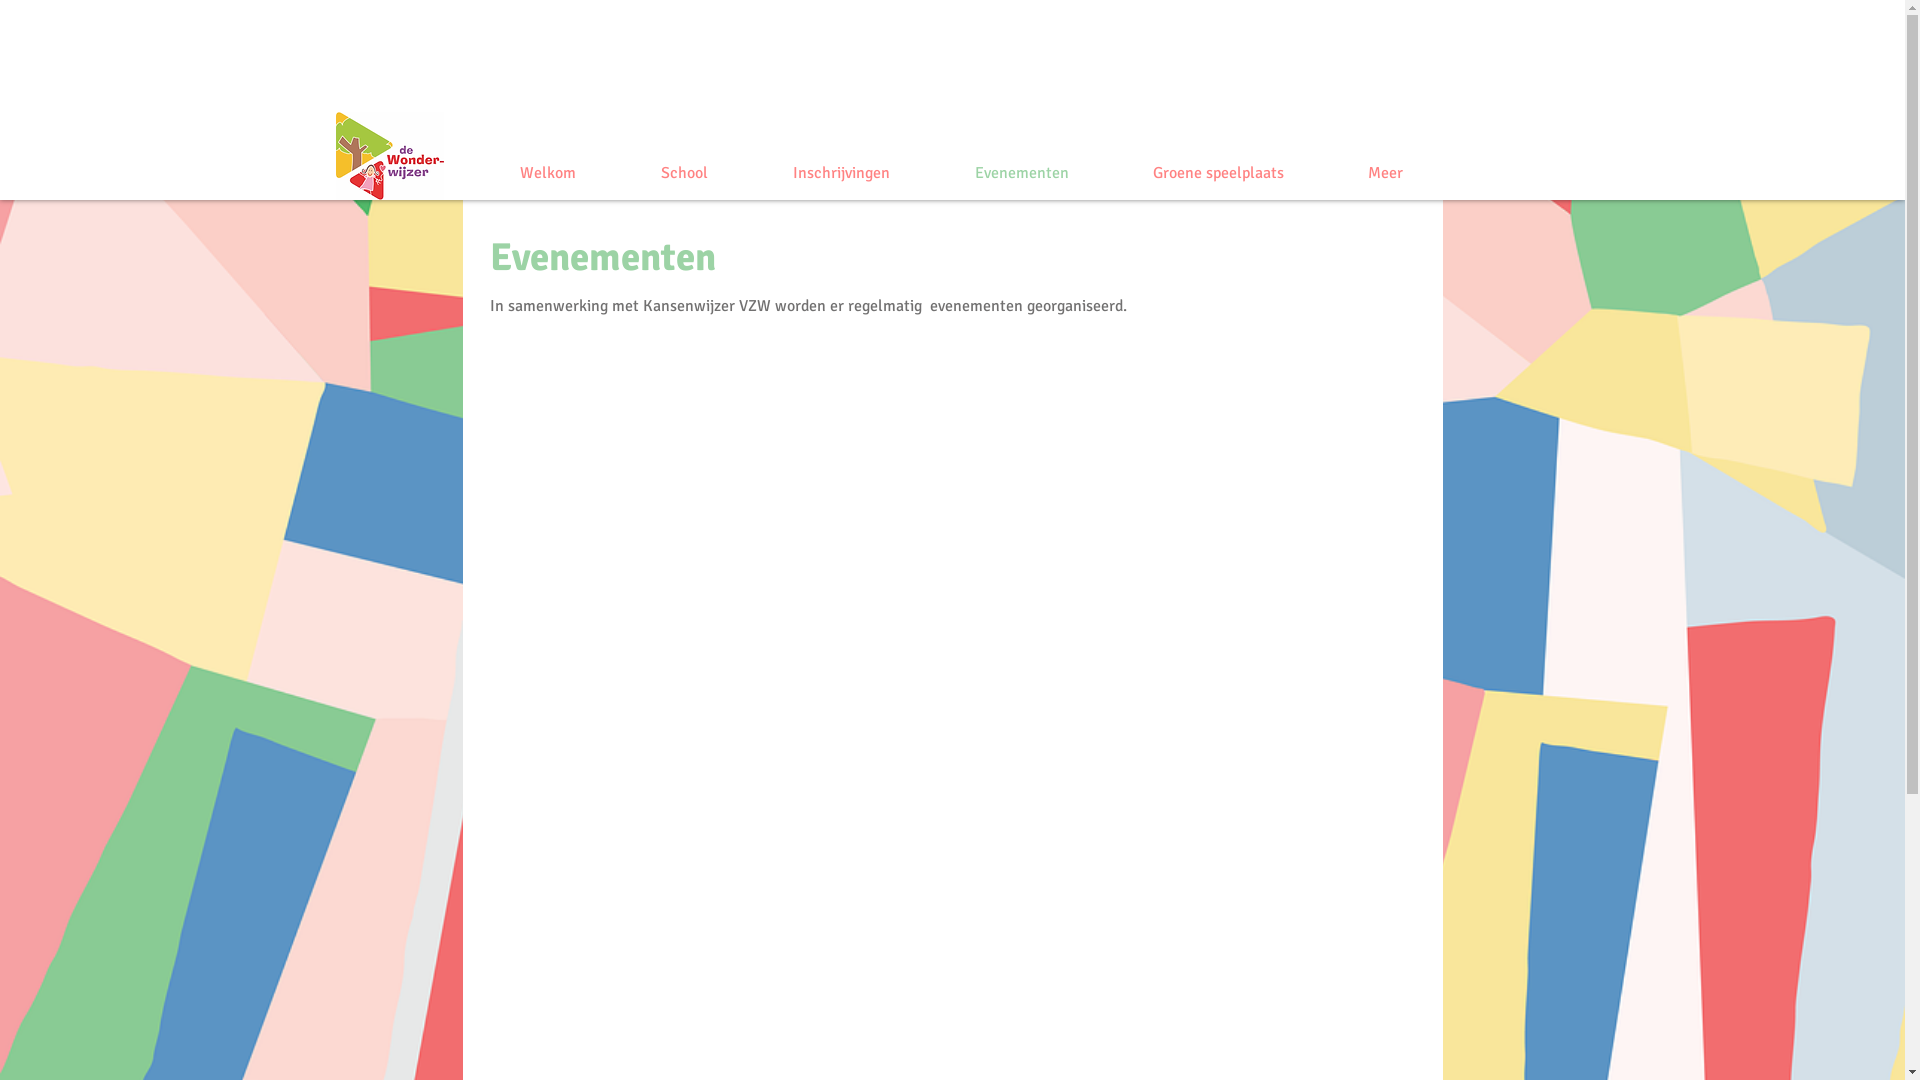 The image size is (1920, 1080). Describe the element at coordinates (390, 156) in the screenshot. I see `cropped-LOGO-WONDERWIJZER-NEW-met-streep` at that location.